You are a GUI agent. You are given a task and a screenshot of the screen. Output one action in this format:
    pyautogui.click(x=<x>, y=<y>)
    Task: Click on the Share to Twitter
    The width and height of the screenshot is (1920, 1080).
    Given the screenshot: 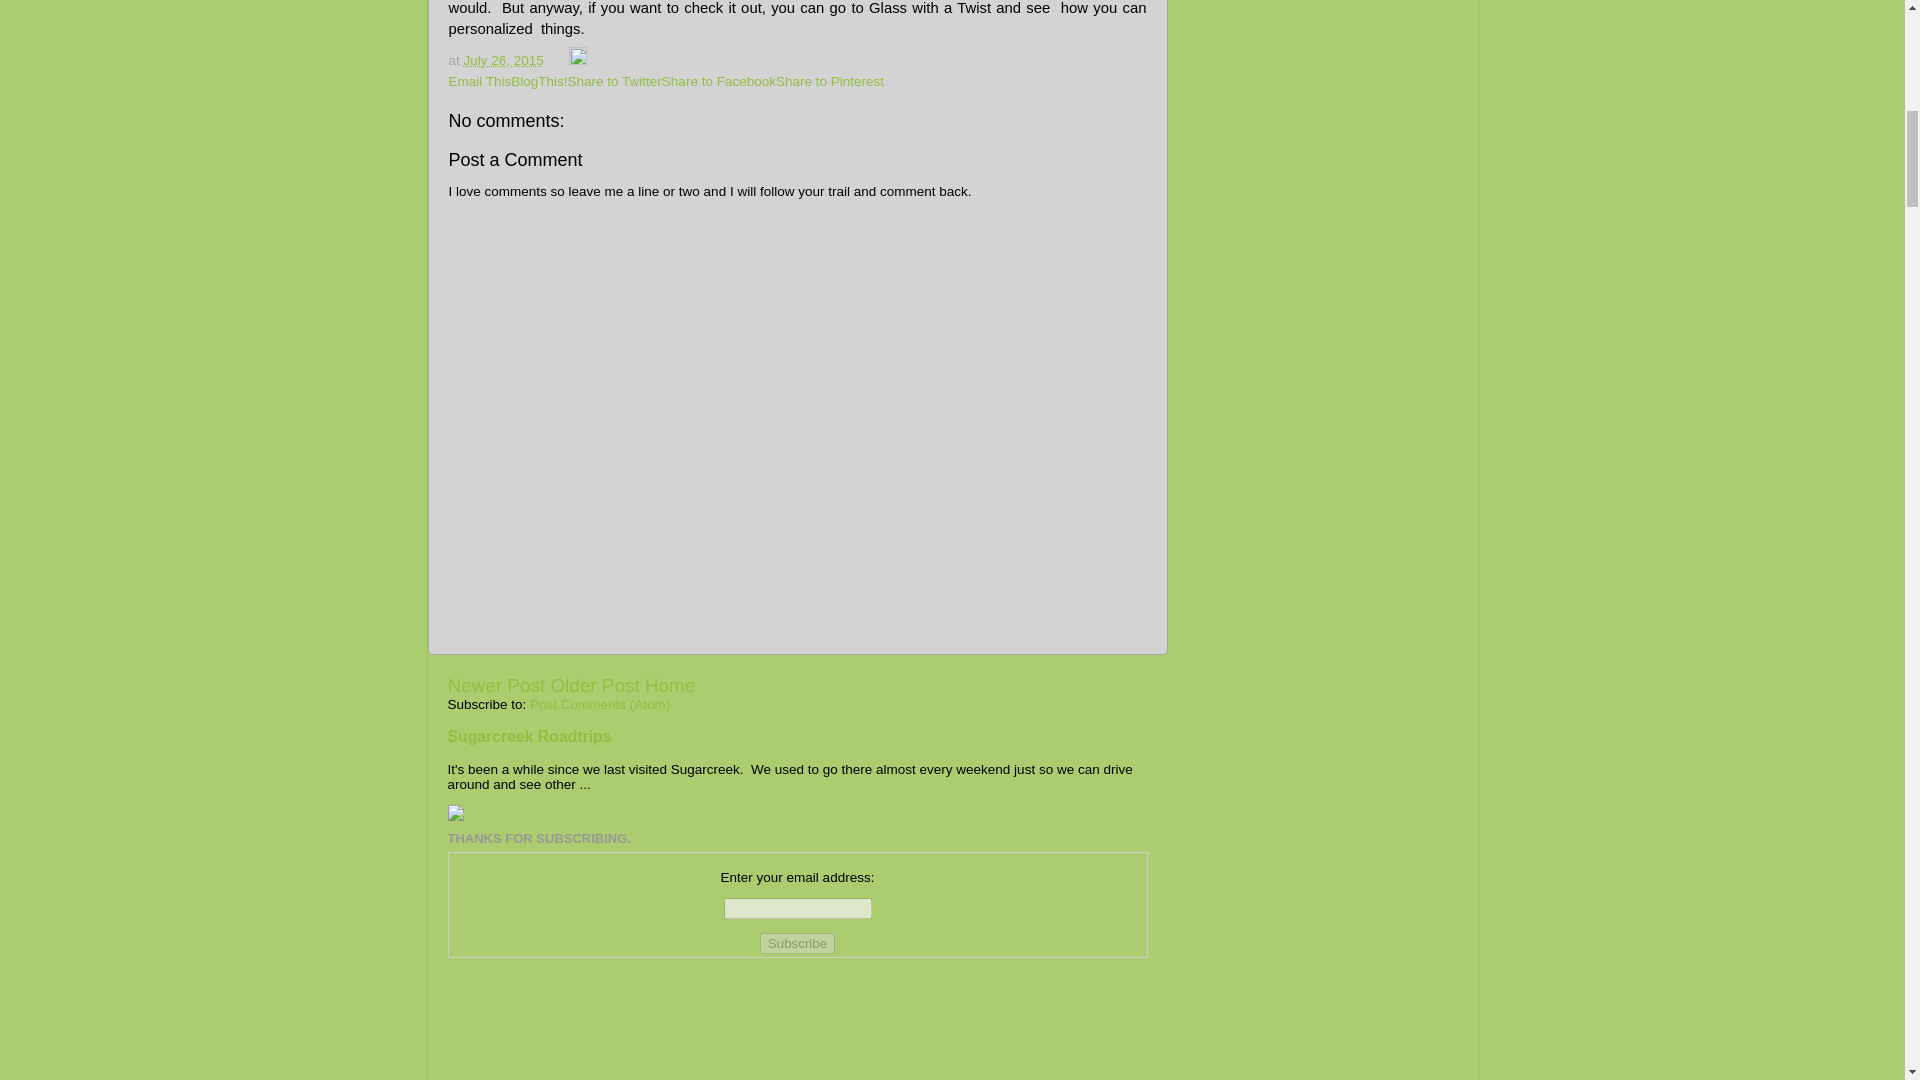 What is the action you would take?
    pyautogui.click(x=615, y=81)
    